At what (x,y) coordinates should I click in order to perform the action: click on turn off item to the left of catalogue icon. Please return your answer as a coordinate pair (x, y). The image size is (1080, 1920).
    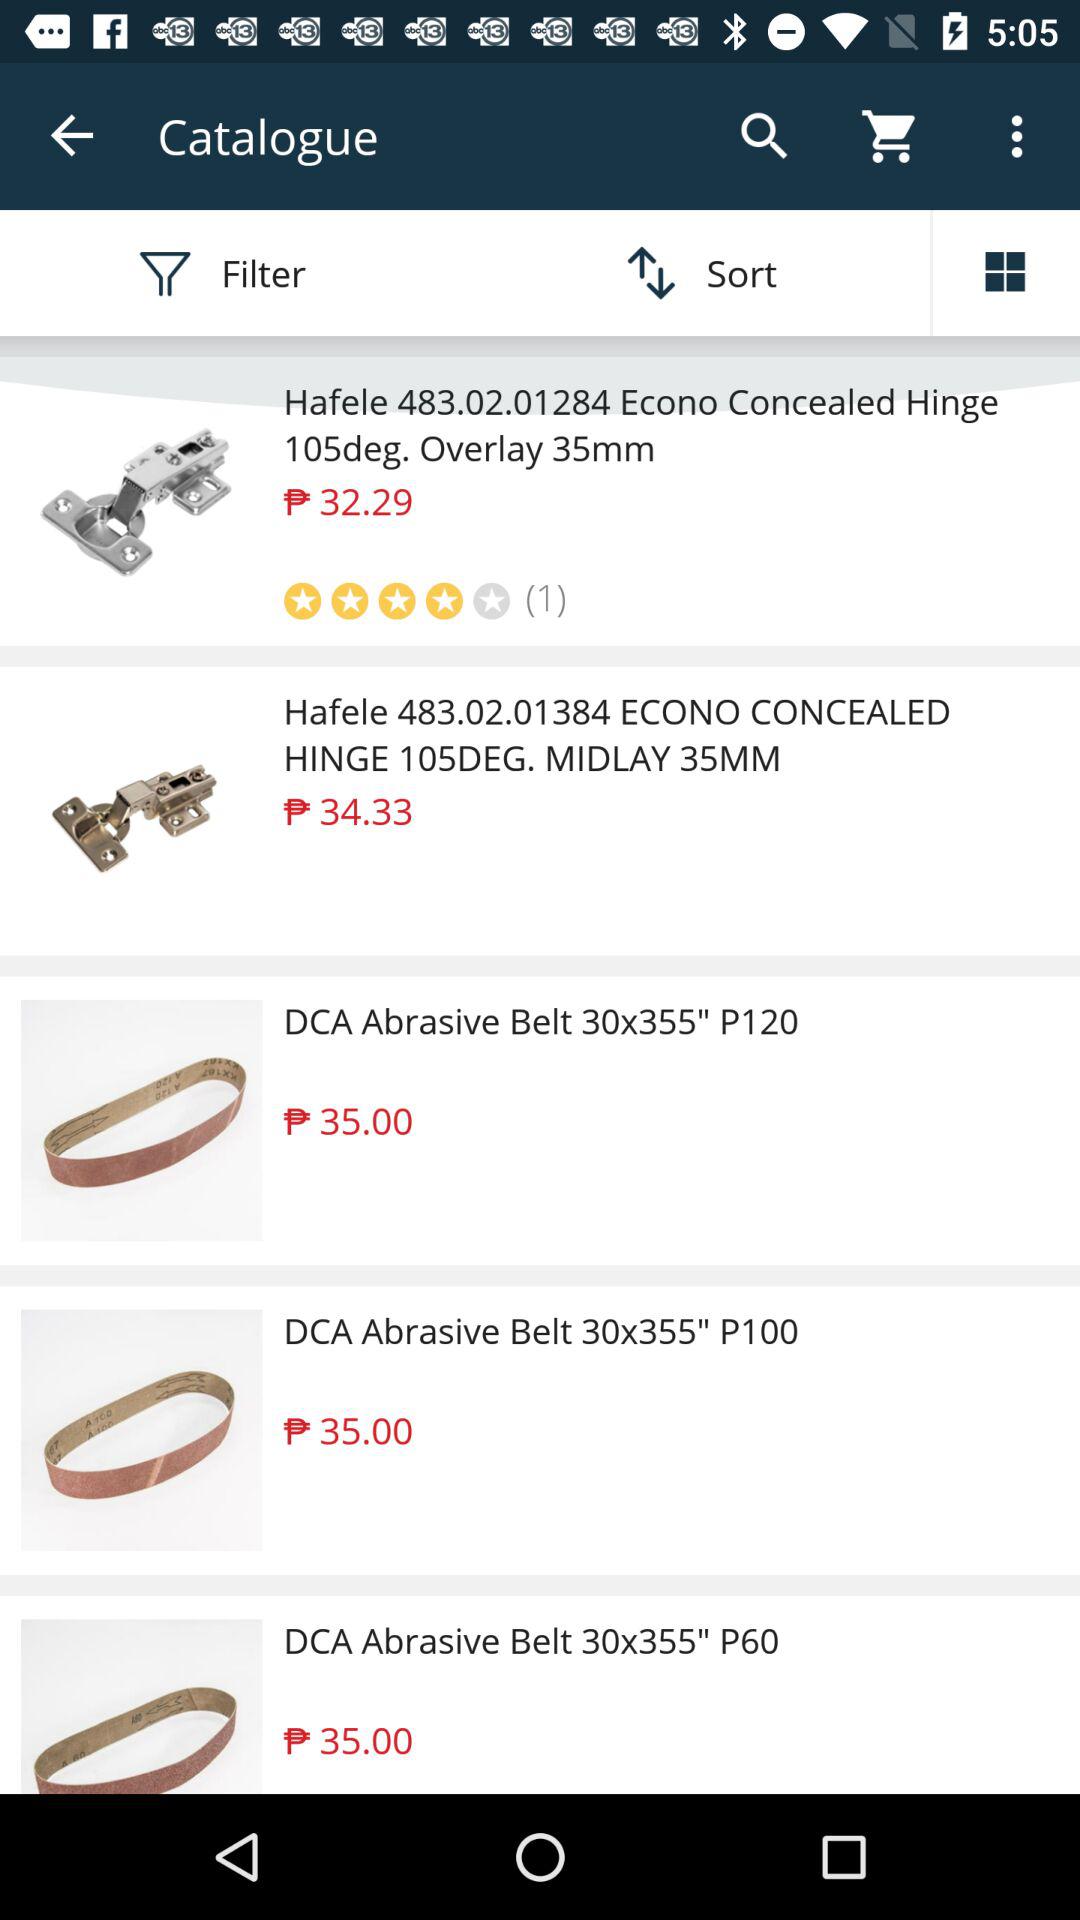
    Looking at the image, I should click on (73, 136).